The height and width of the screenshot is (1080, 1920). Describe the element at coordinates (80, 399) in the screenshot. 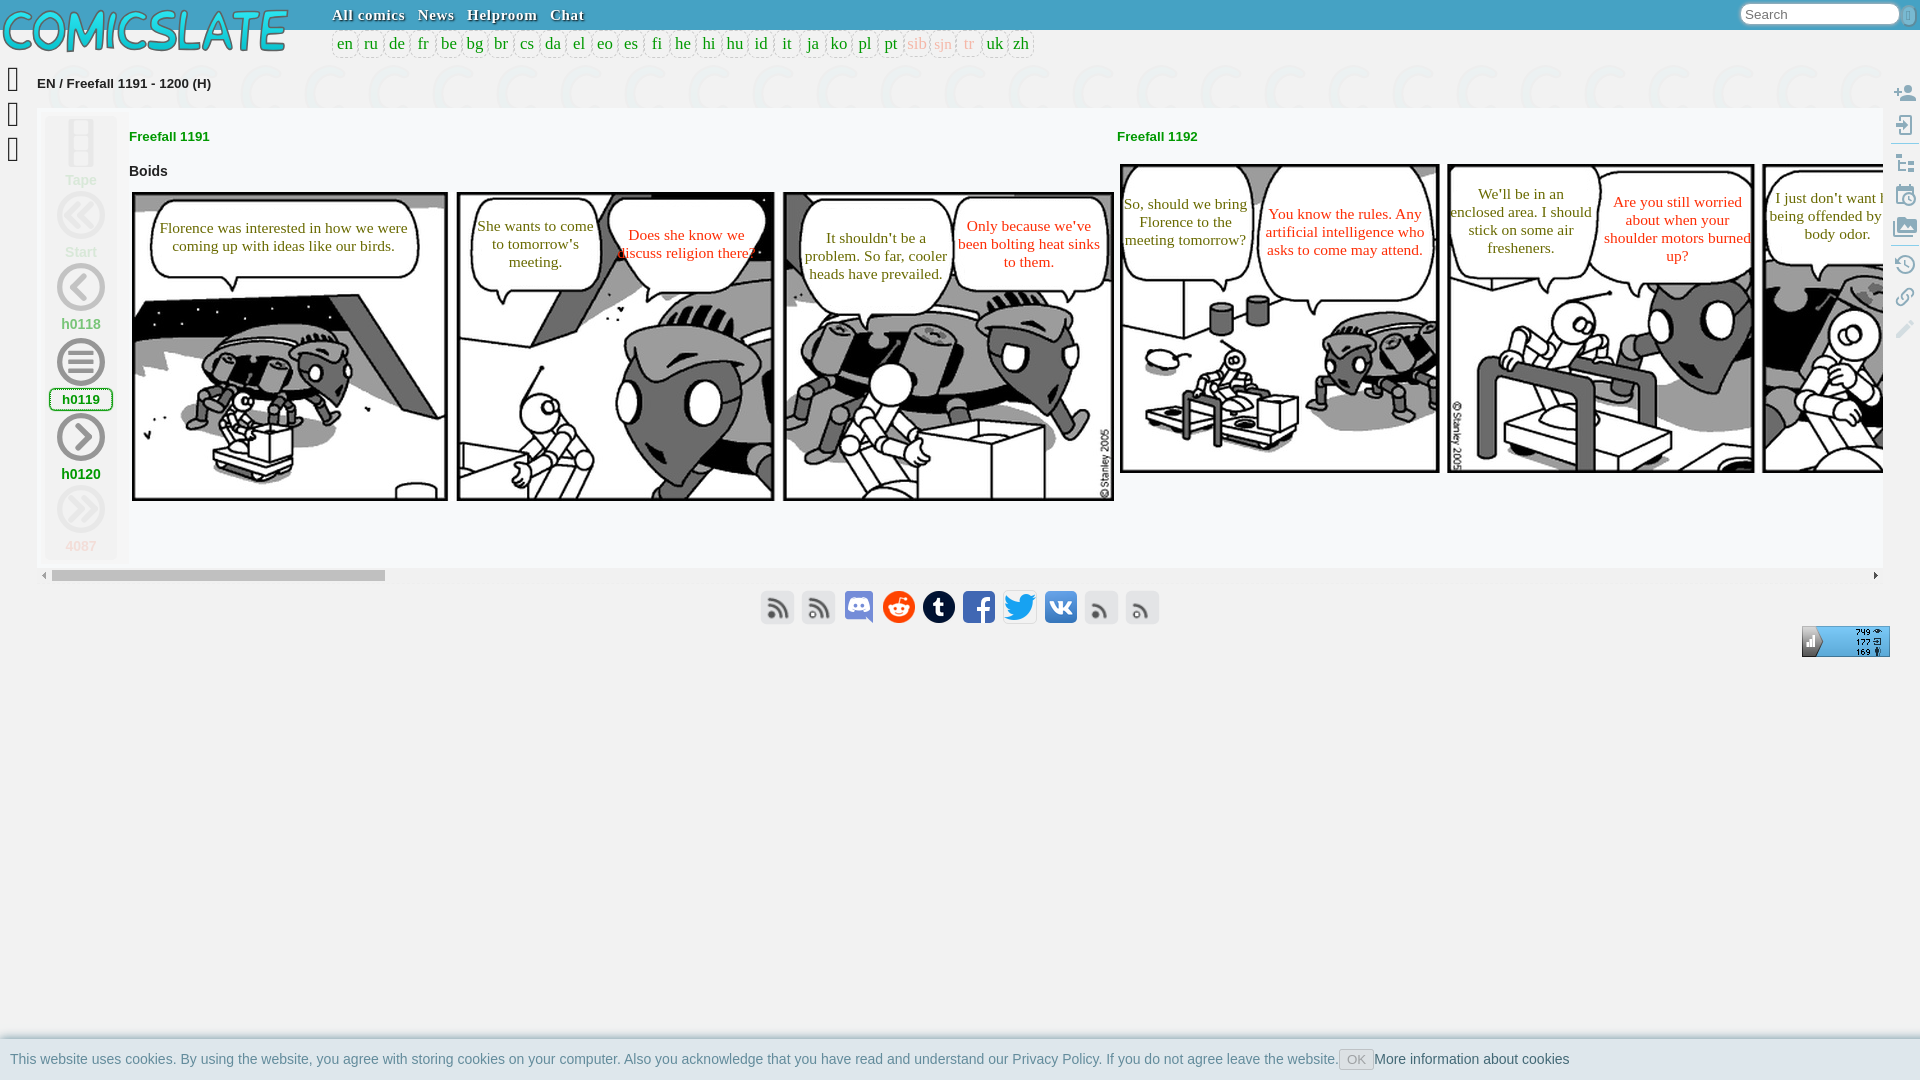

I see `h0119` at that location.